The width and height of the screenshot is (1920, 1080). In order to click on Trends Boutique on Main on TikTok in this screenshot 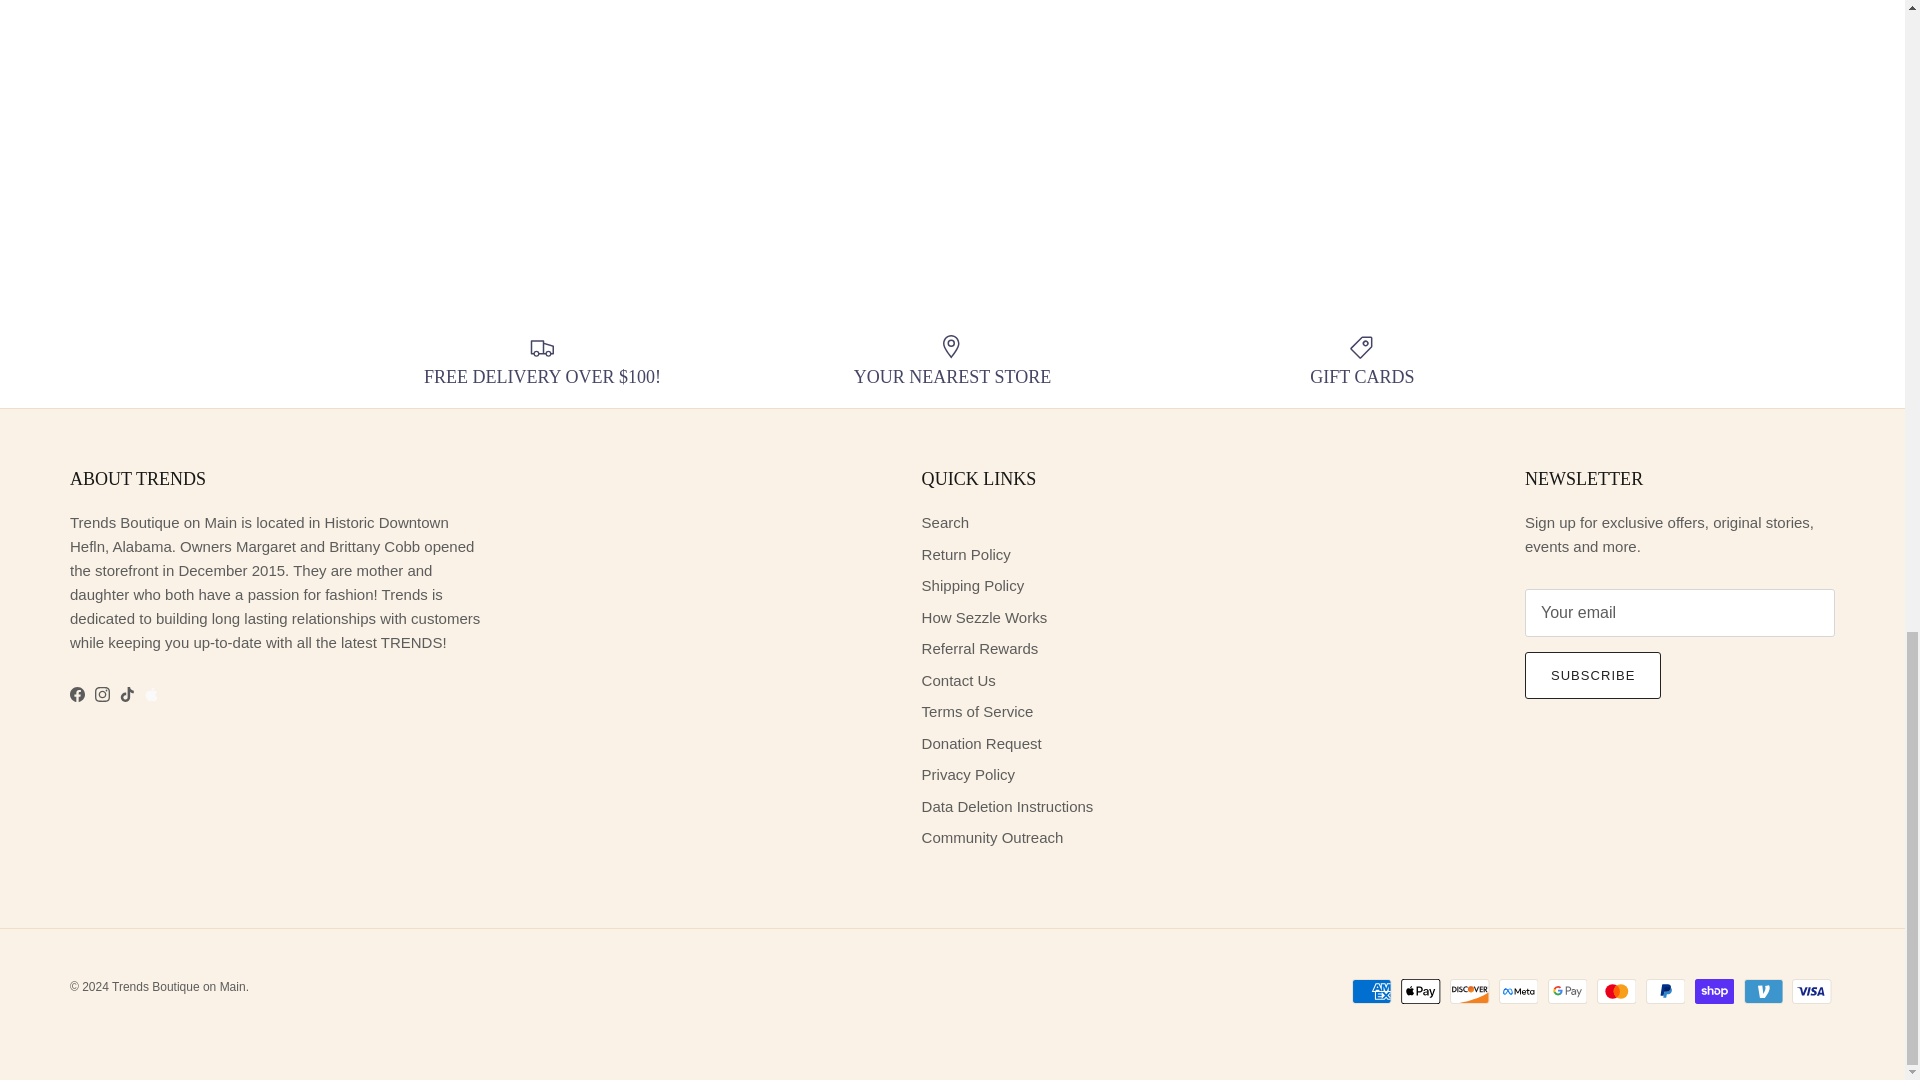, I will do `click(126, 694)`.